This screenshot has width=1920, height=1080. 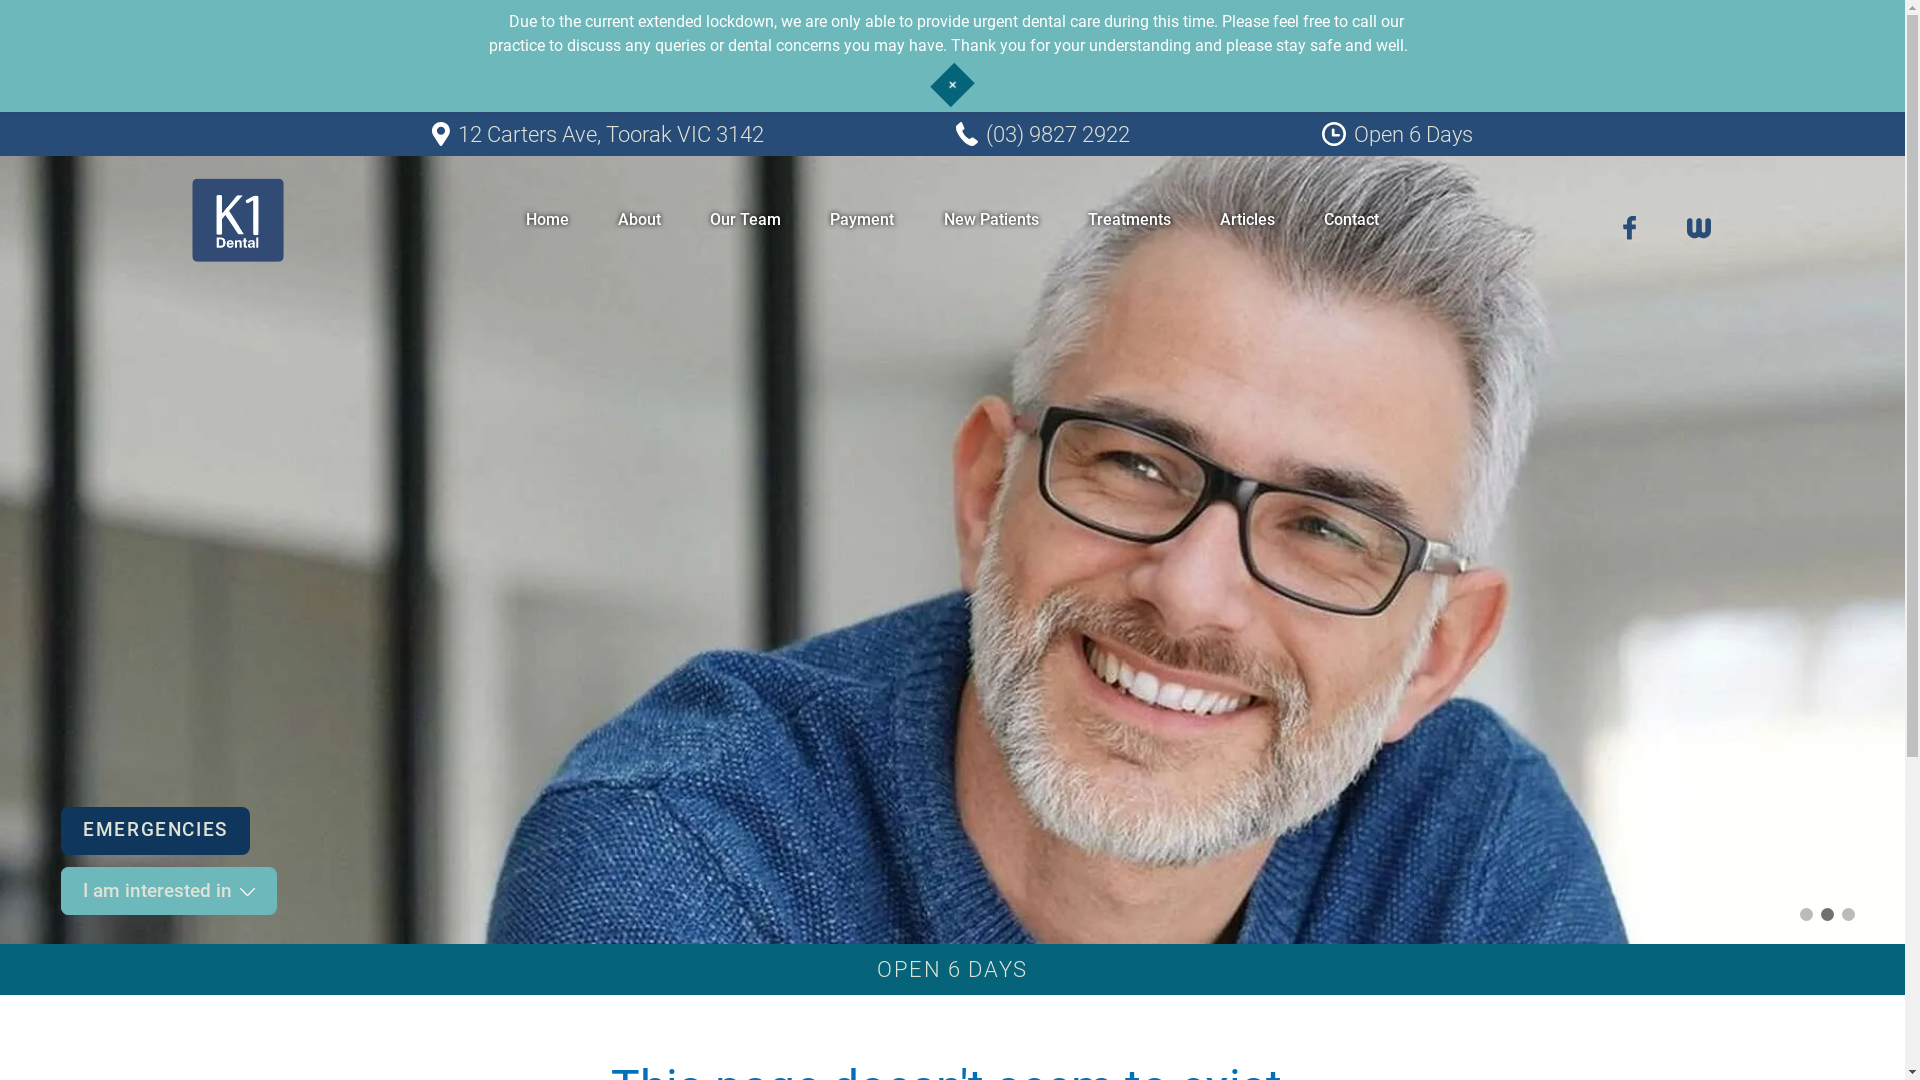 What do you see at coordinates (169, 891) in the screenshot?
I see `I am interested in` at bounding box center [169, 891].